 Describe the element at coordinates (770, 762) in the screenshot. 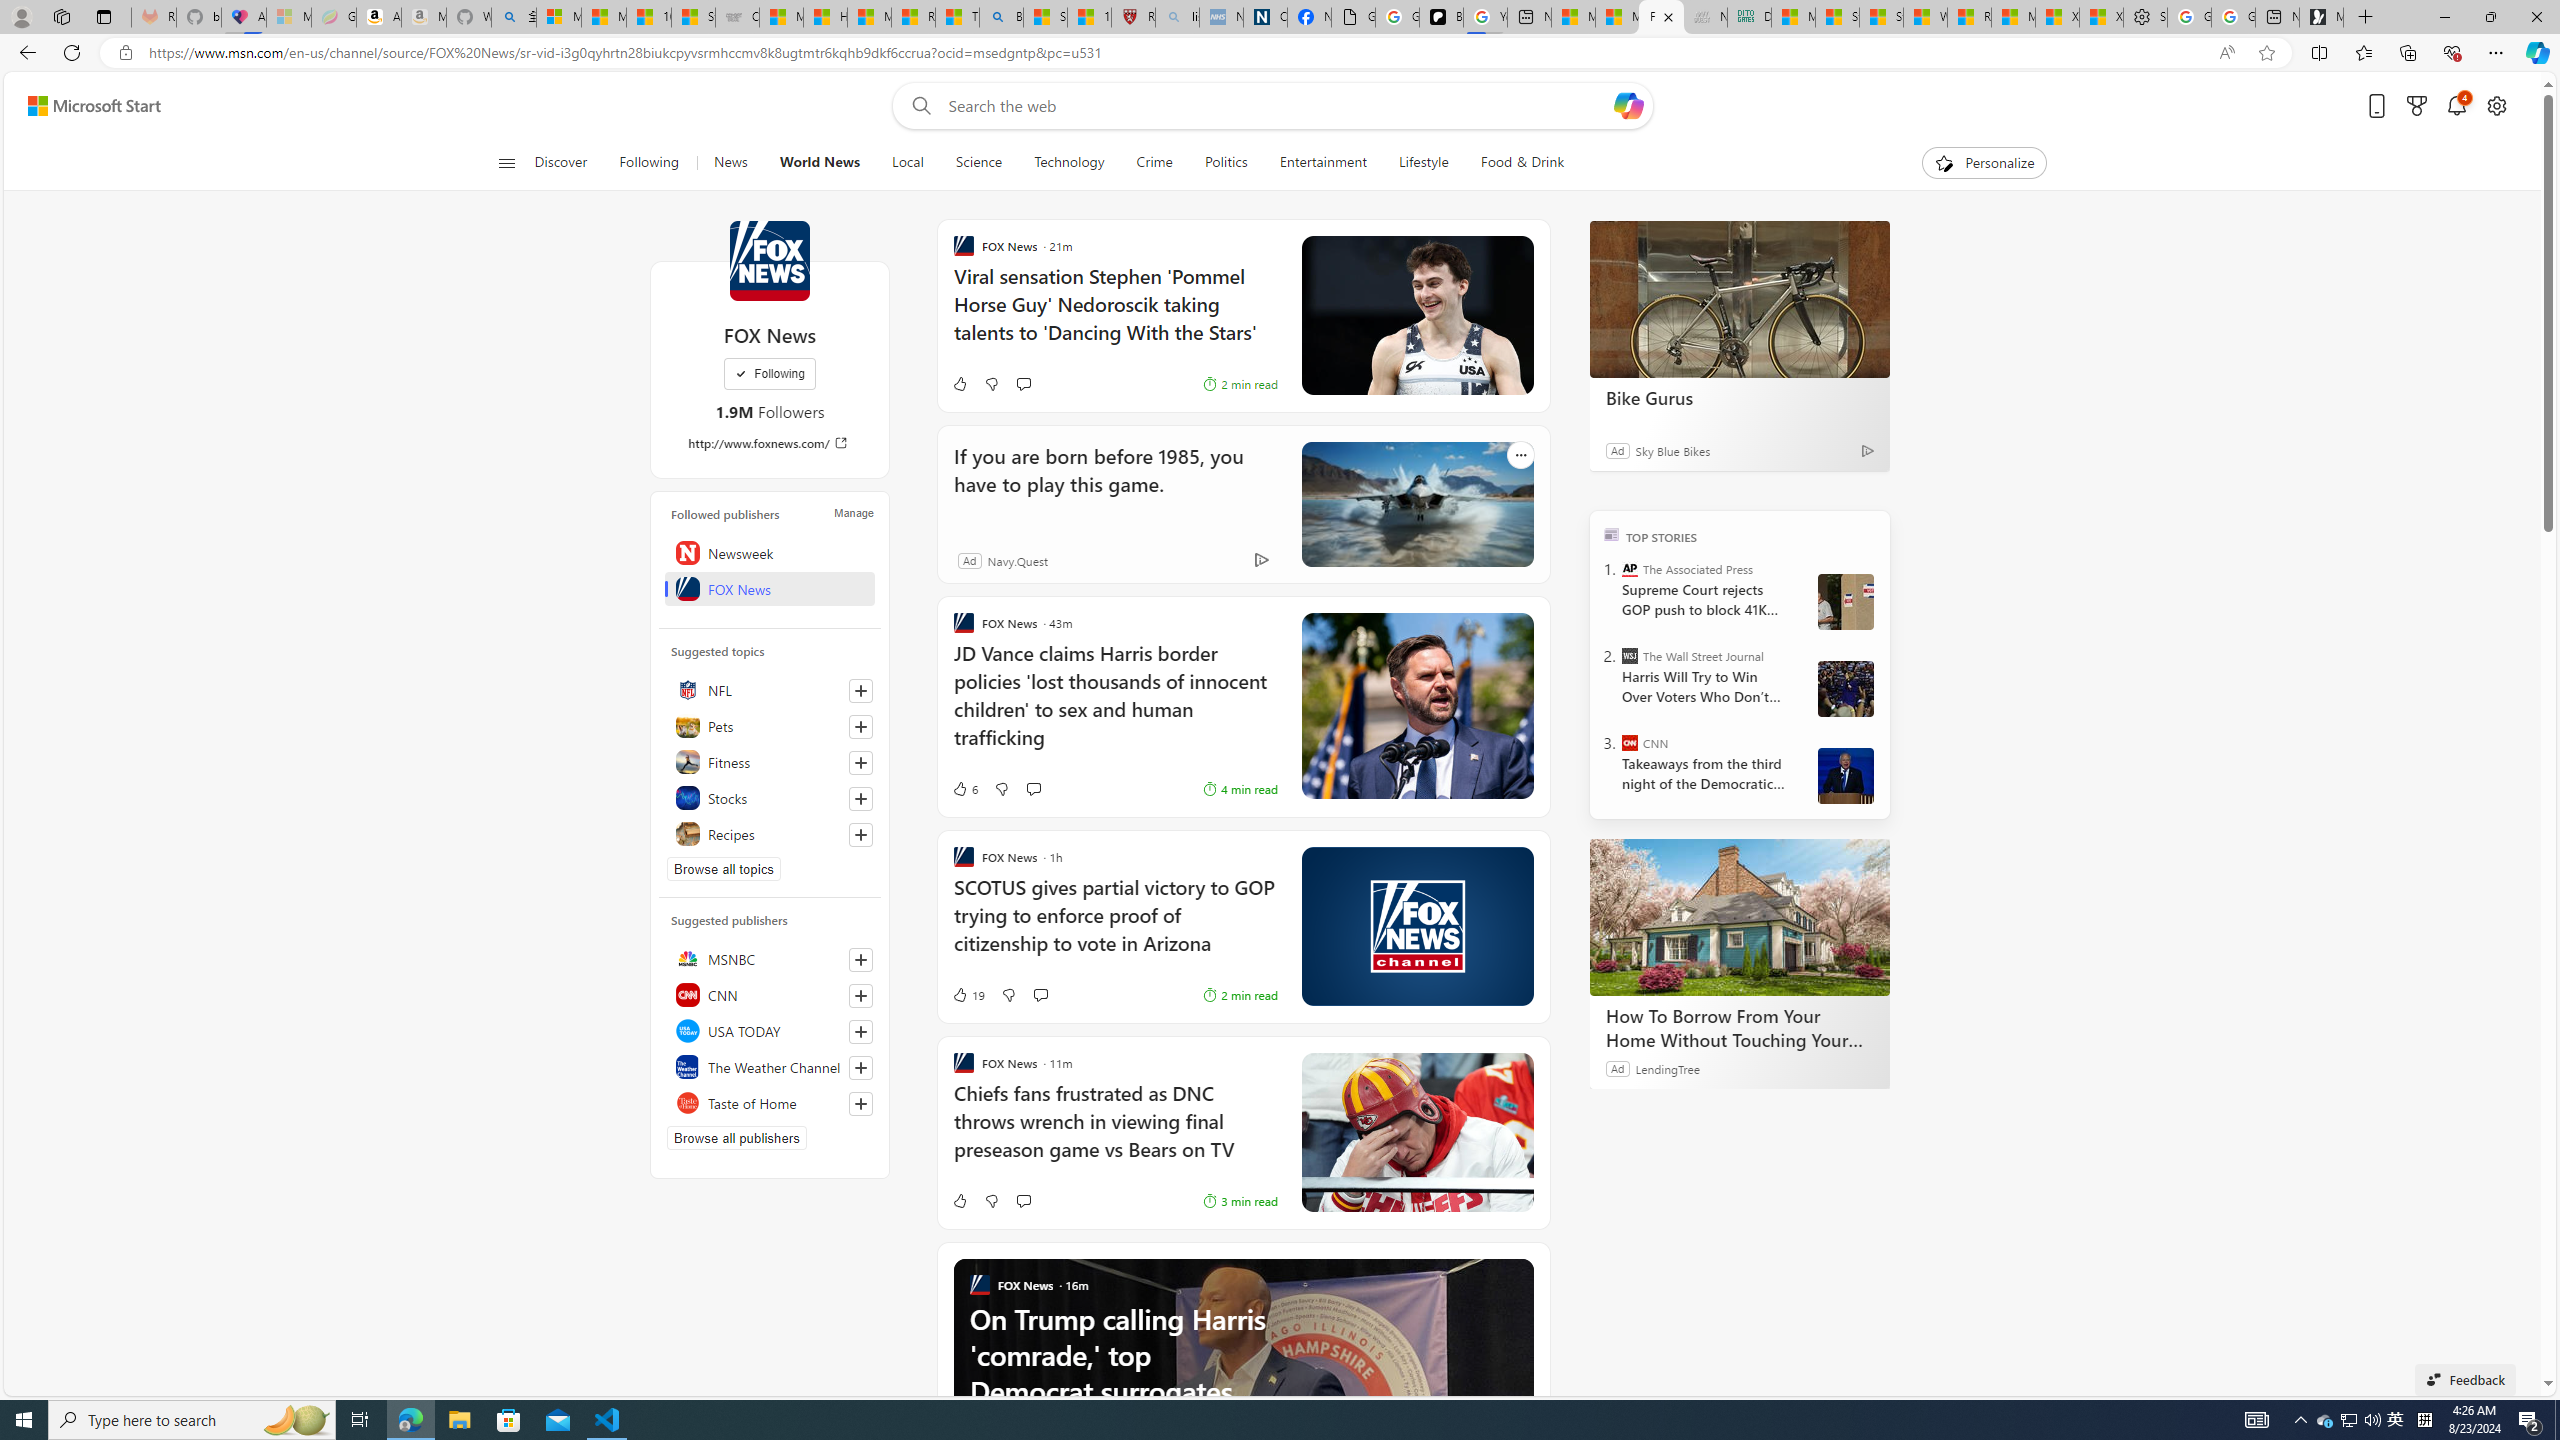

I see `Fitness` at that location.